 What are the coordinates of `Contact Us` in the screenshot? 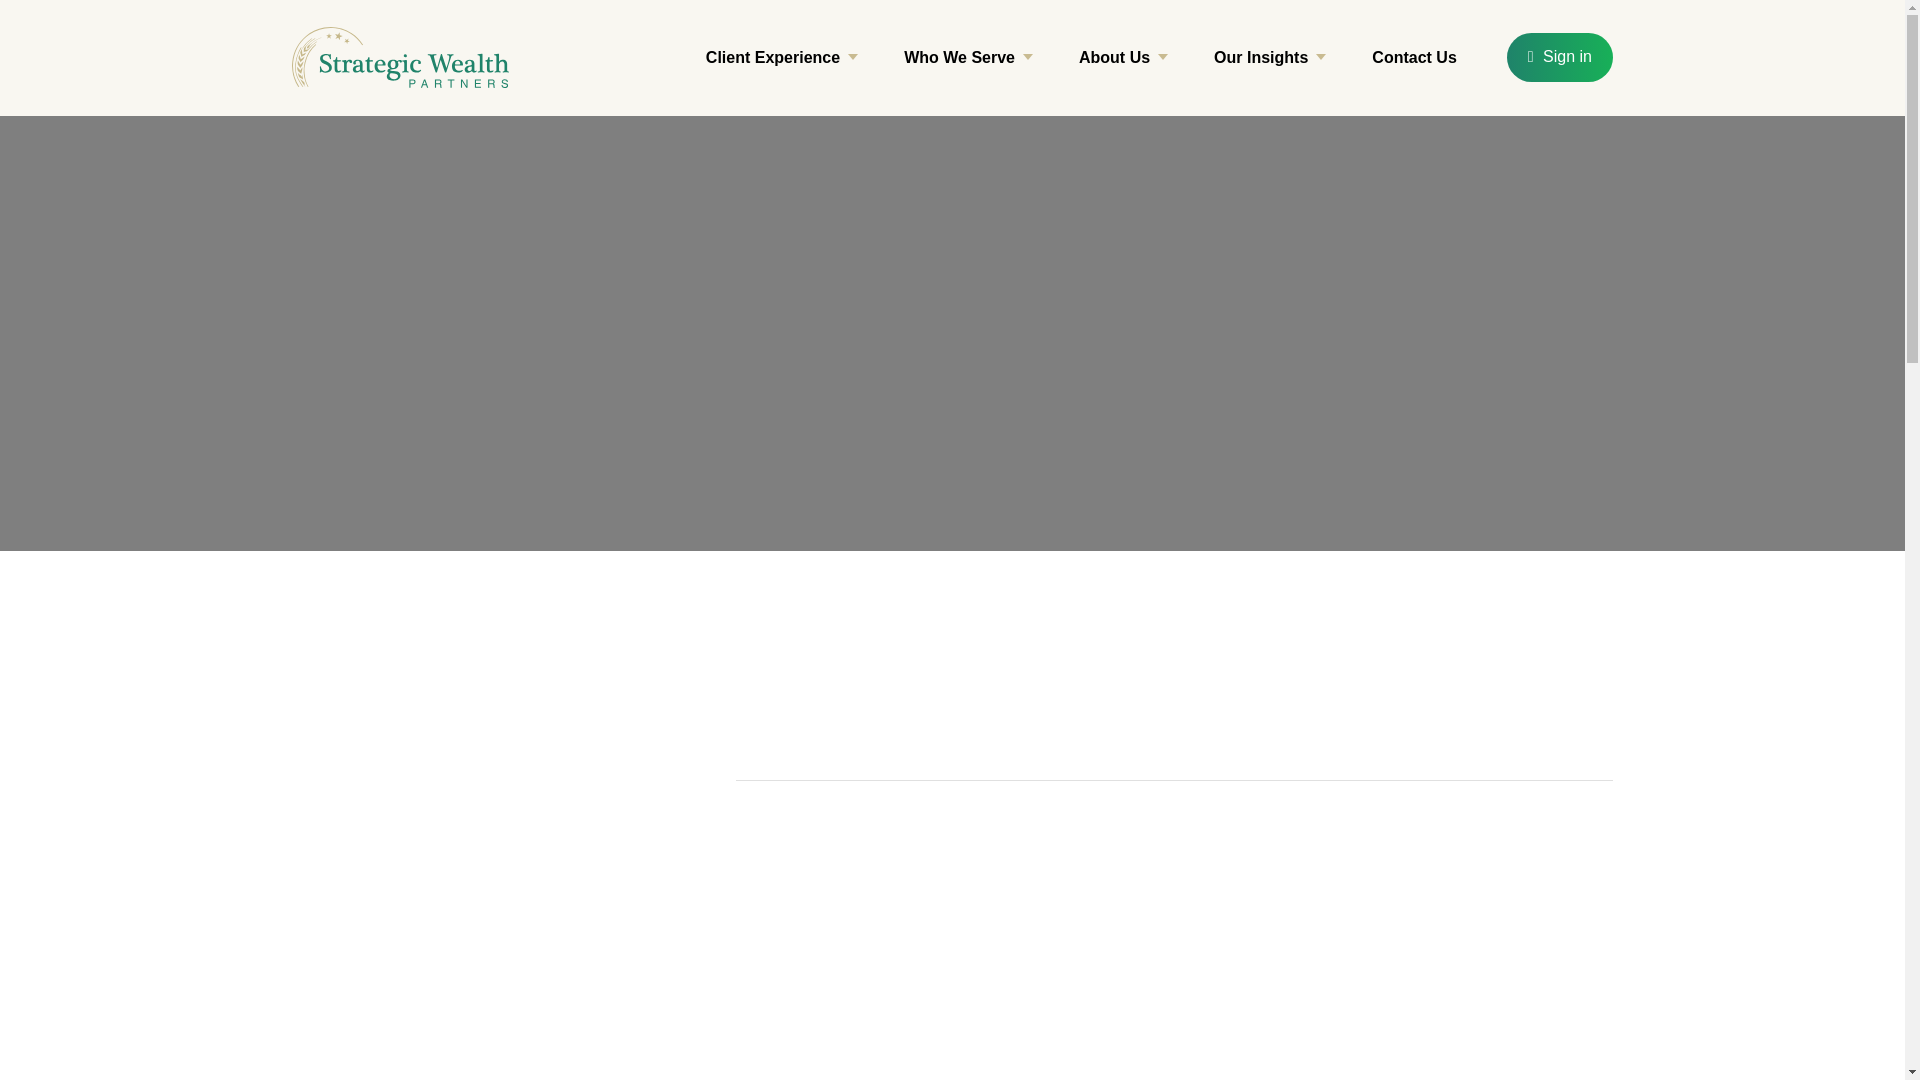 It's located at (1414, 58).